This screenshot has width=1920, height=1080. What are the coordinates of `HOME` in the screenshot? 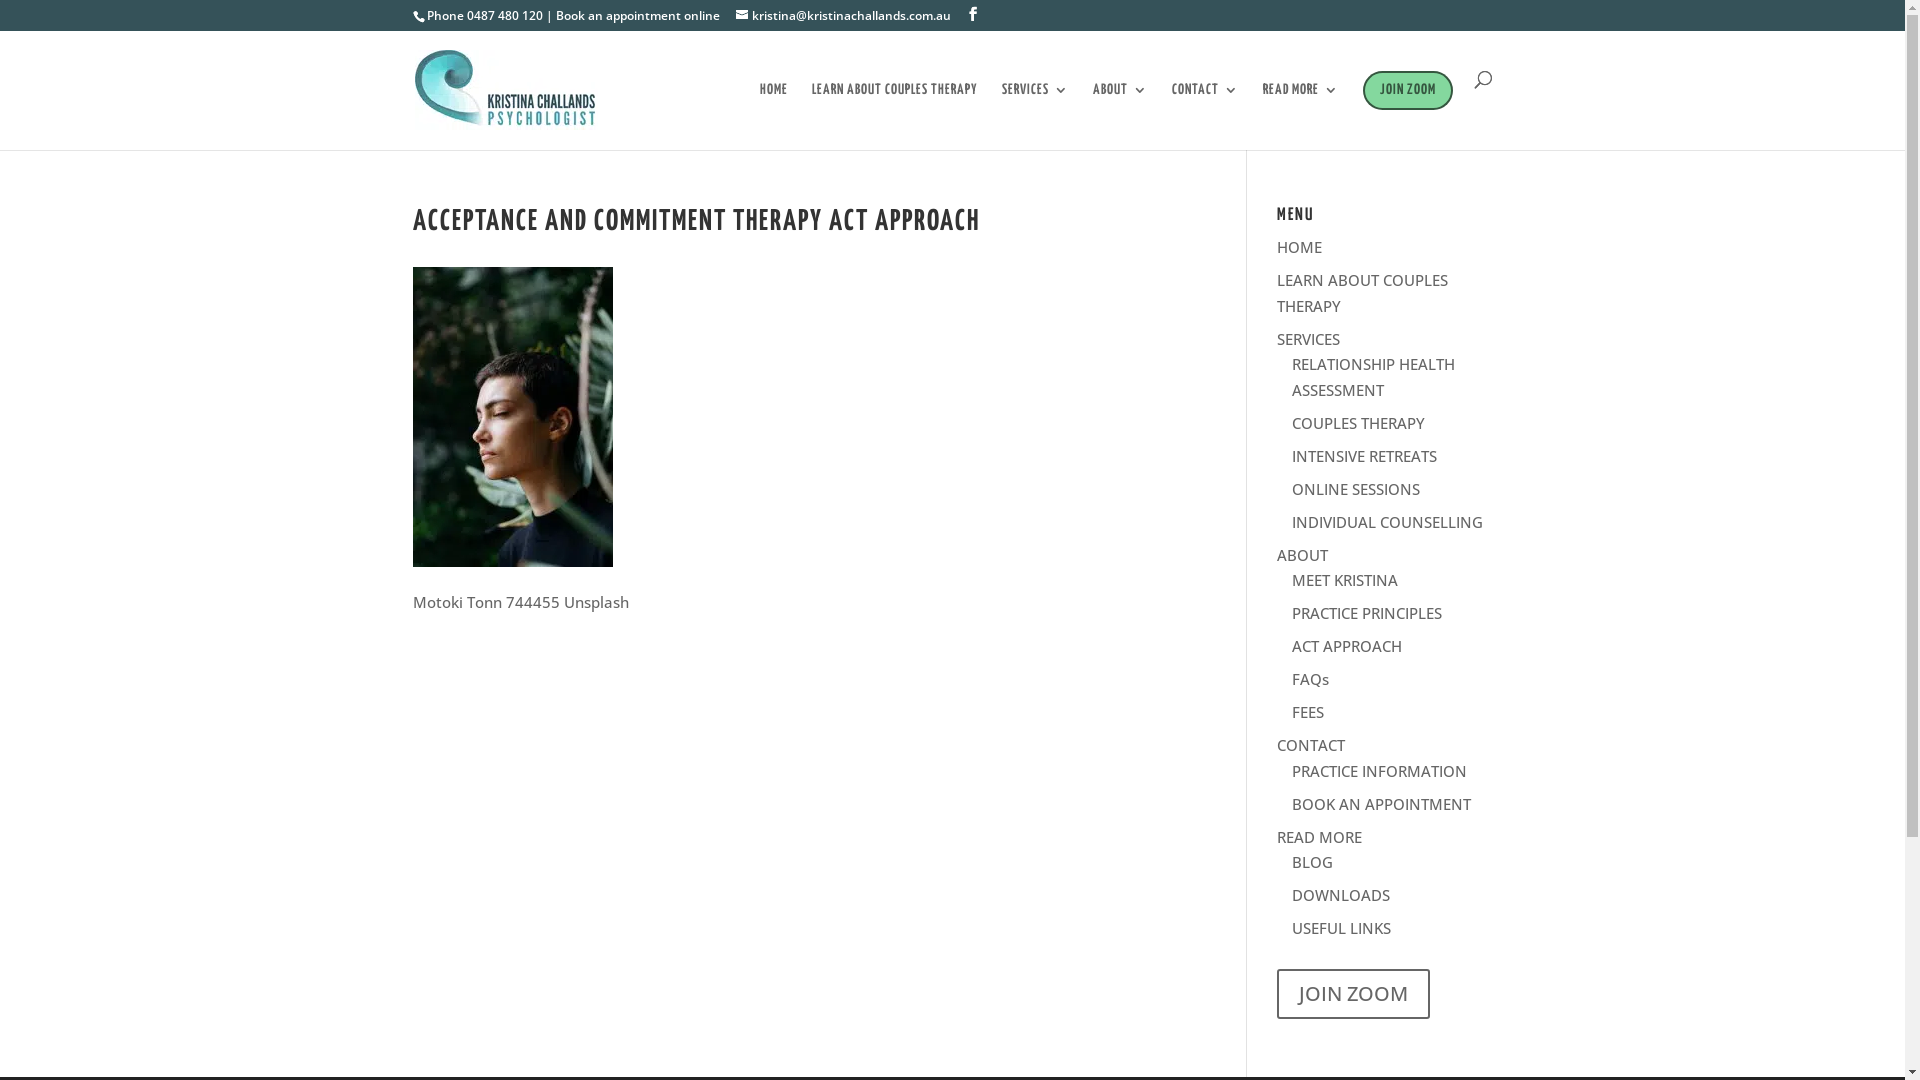 It's located at (774, 109).